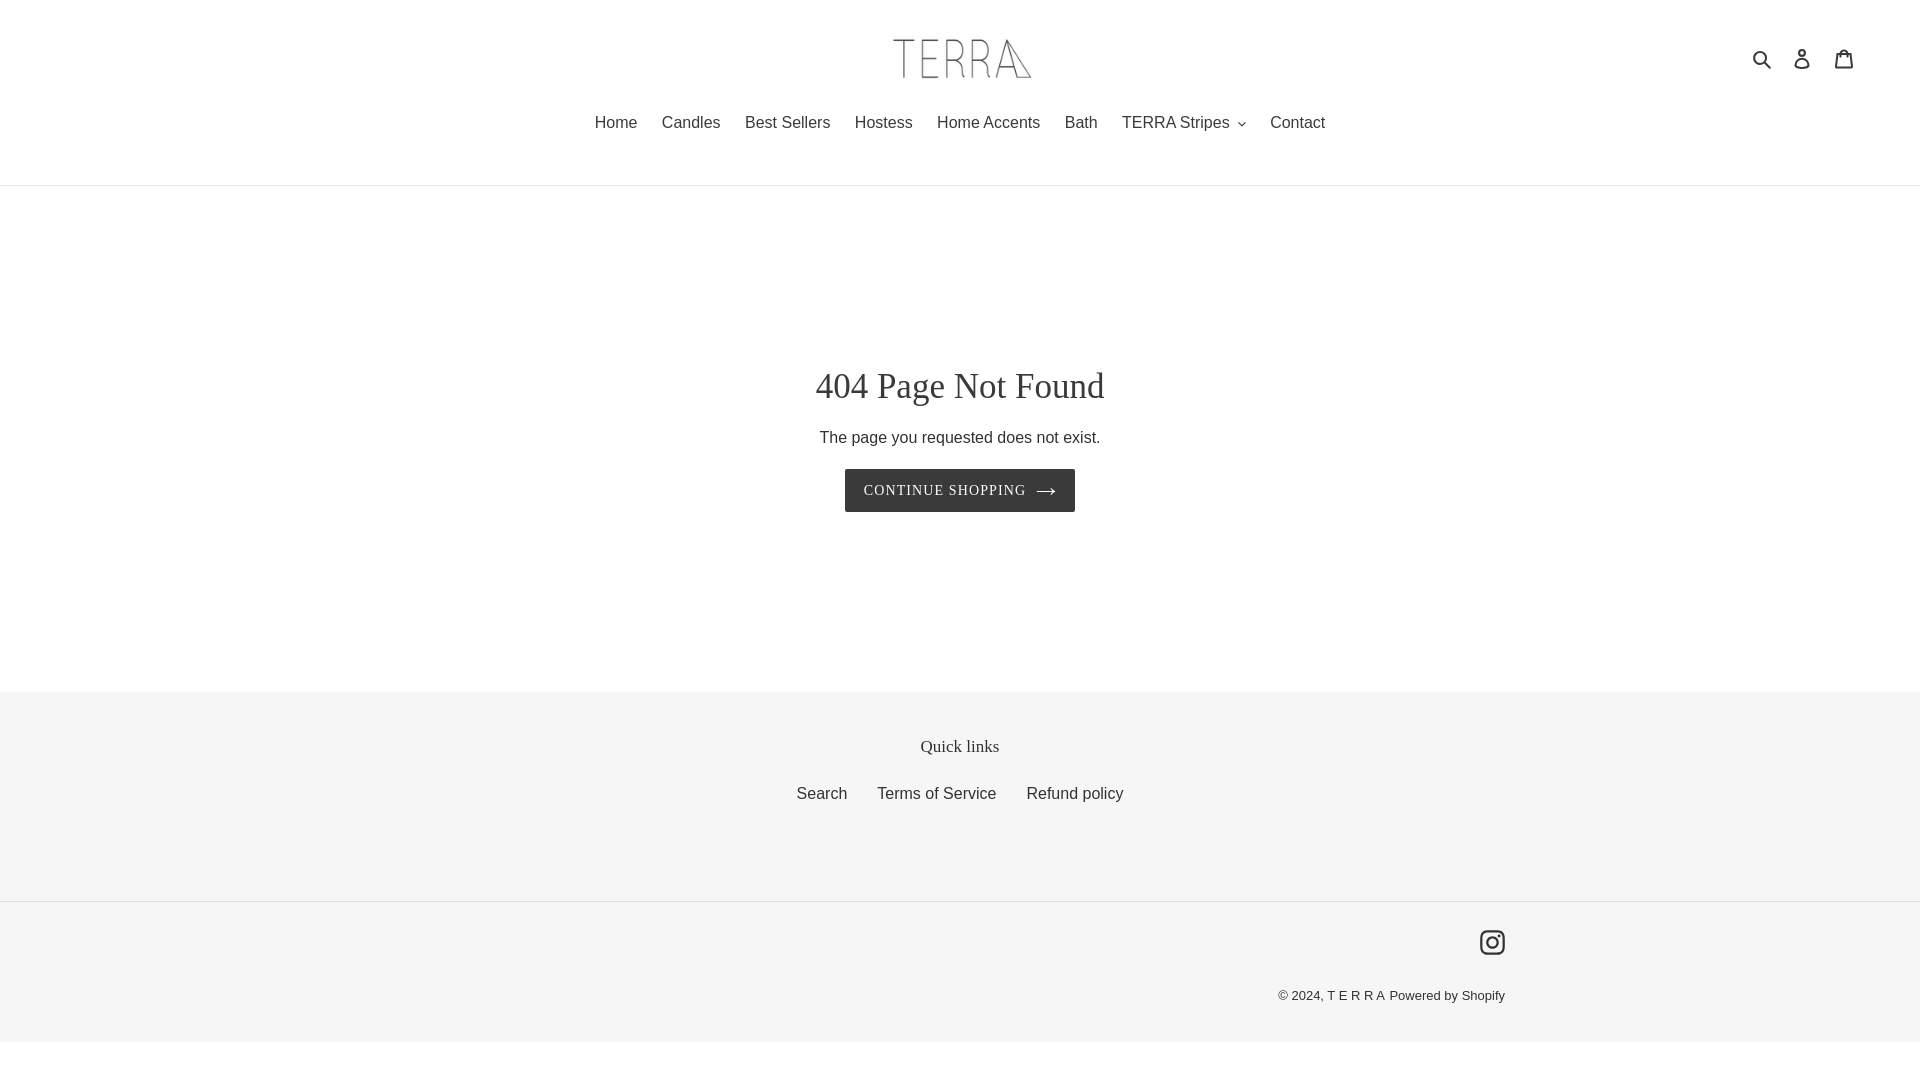  I want to click on Search, so click(1763, 58).